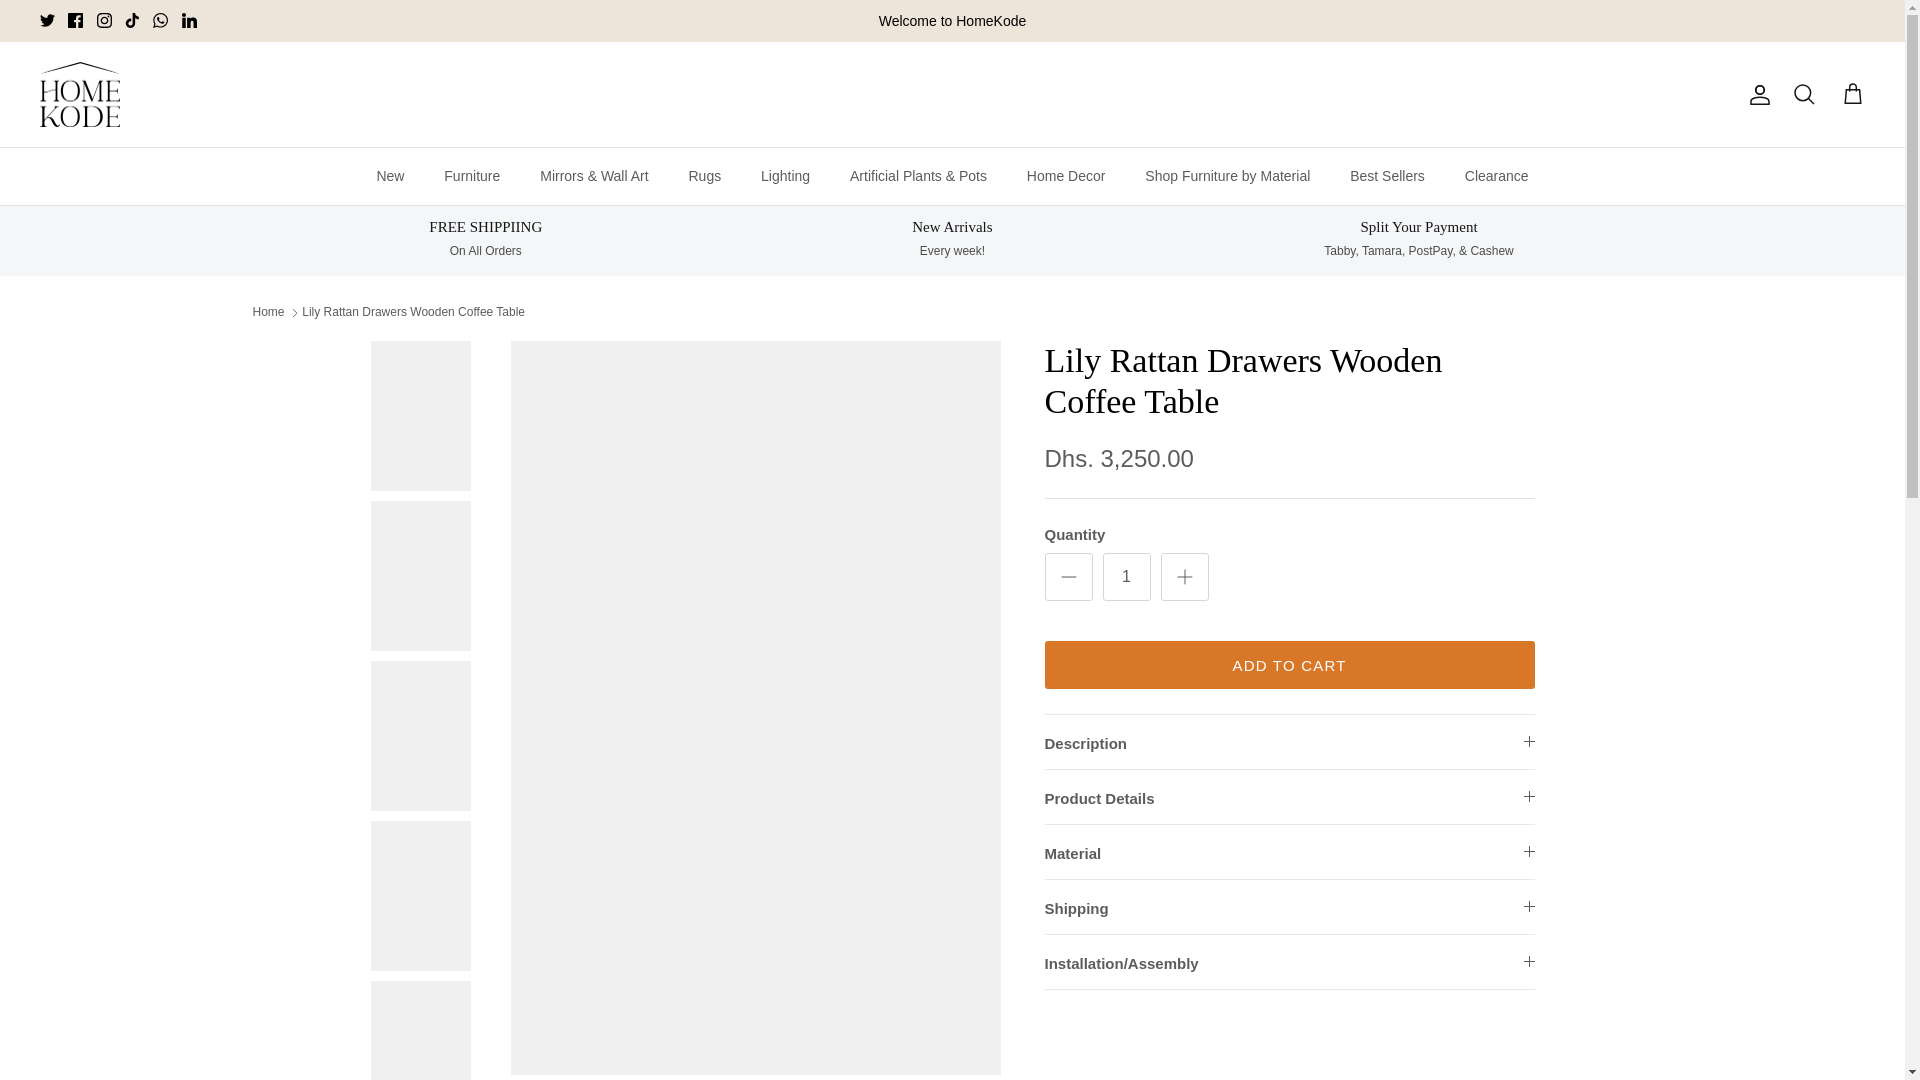 The width and height of the screenshot is (1920, 1080). What do you see at coordinates (390, 176) in the screenshot?
I see `New` at bounding box center [390, 176].